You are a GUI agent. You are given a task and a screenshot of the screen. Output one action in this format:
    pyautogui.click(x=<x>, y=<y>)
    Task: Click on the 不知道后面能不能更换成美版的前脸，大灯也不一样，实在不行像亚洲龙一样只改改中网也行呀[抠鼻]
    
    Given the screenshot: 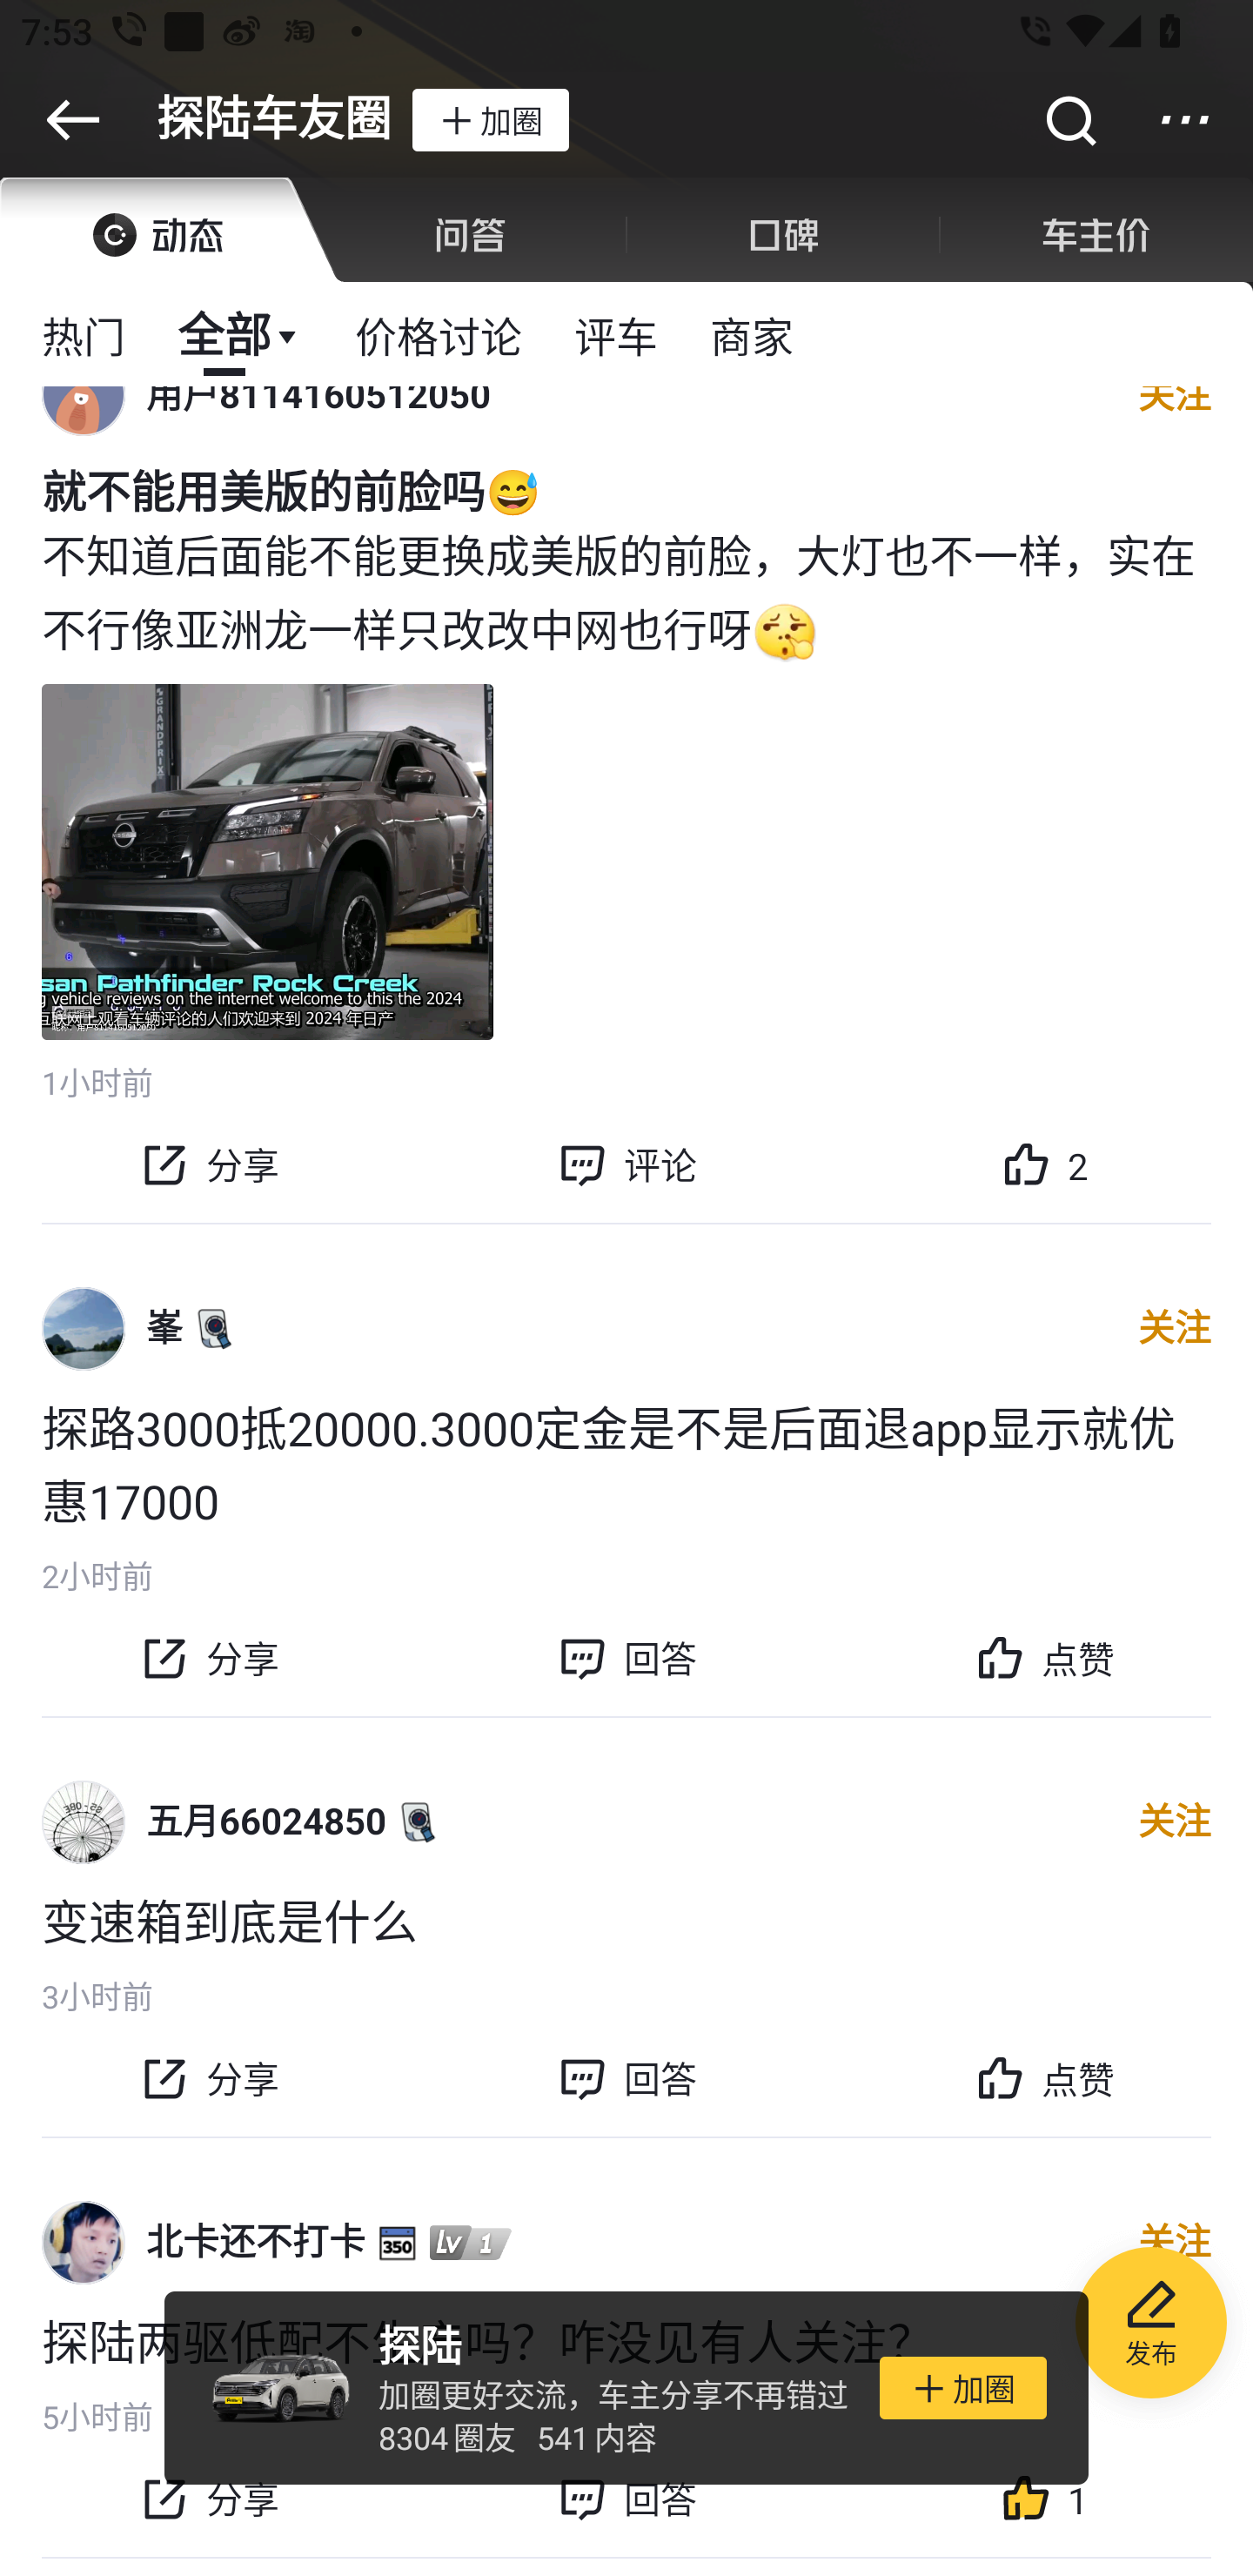 What is the action you would take?
    pyautogui.click(x=626, y=590)
    